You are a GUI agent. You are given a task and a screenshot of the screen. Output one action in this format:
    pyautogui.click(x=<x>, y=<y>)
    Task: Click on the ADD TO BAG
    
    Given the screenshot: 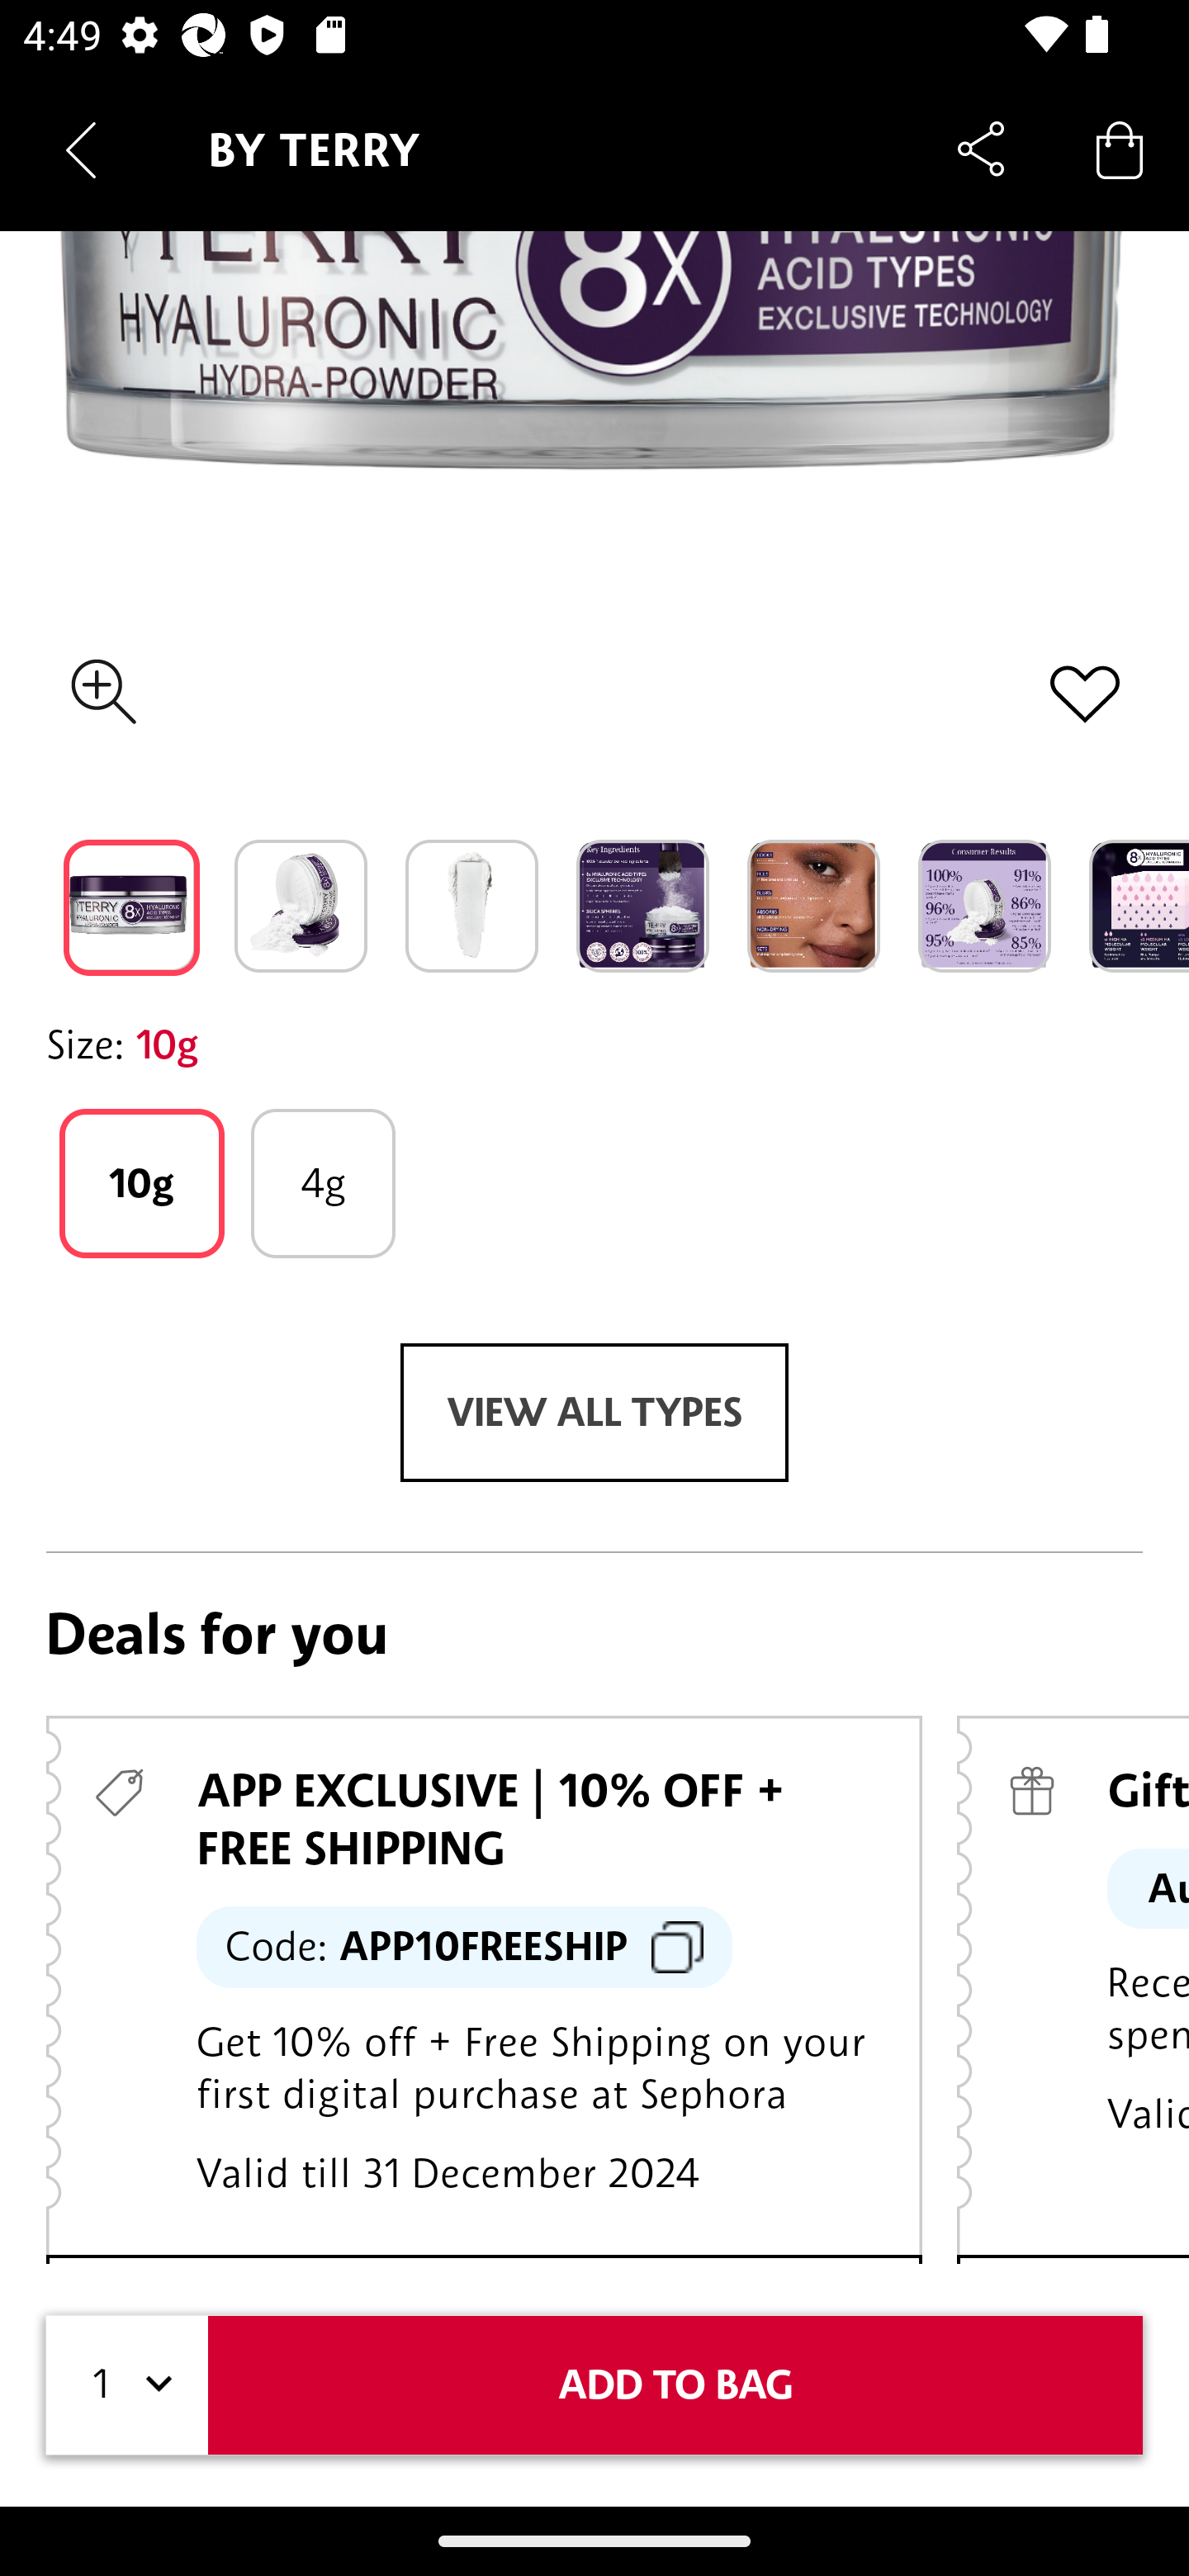 What is the action you would take?
    pyautogui.click(x=675, y=2384)
    